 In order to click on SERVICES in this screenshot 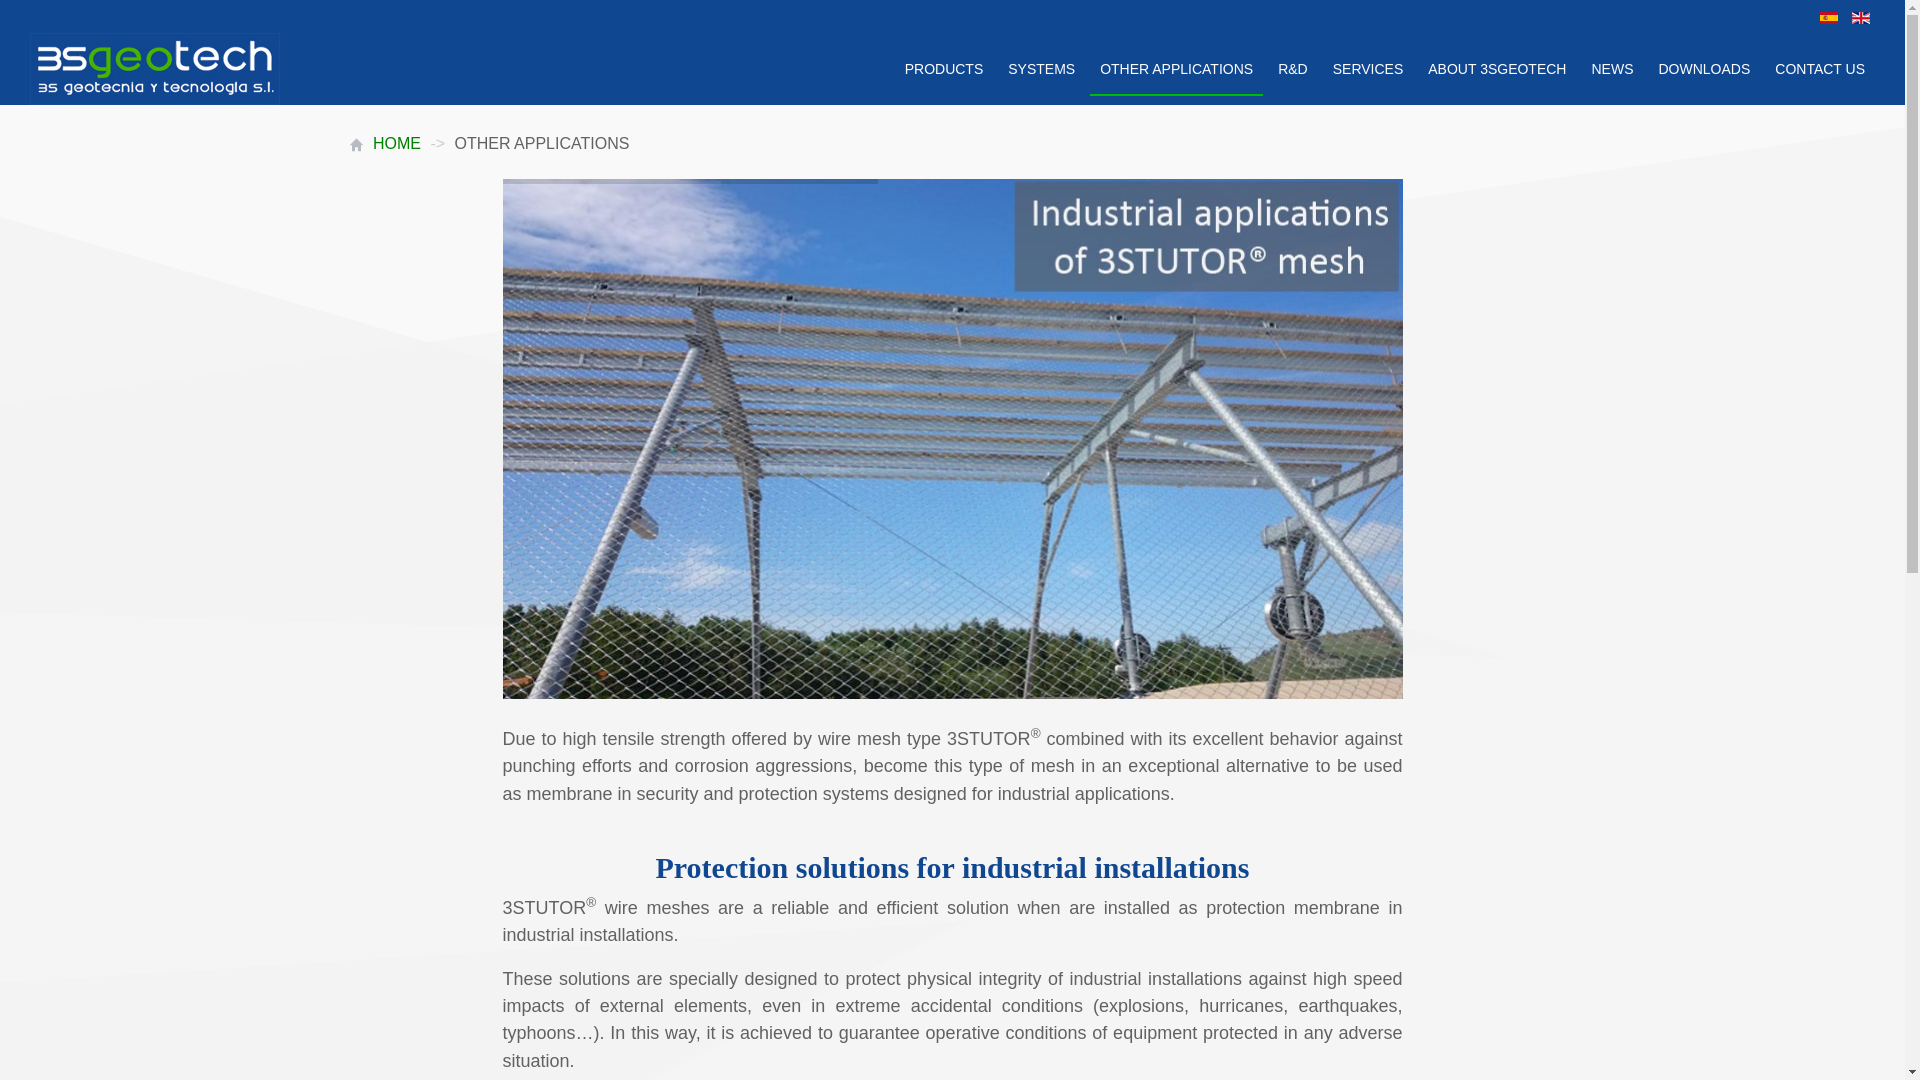, I will do `click(1368, 70)`.